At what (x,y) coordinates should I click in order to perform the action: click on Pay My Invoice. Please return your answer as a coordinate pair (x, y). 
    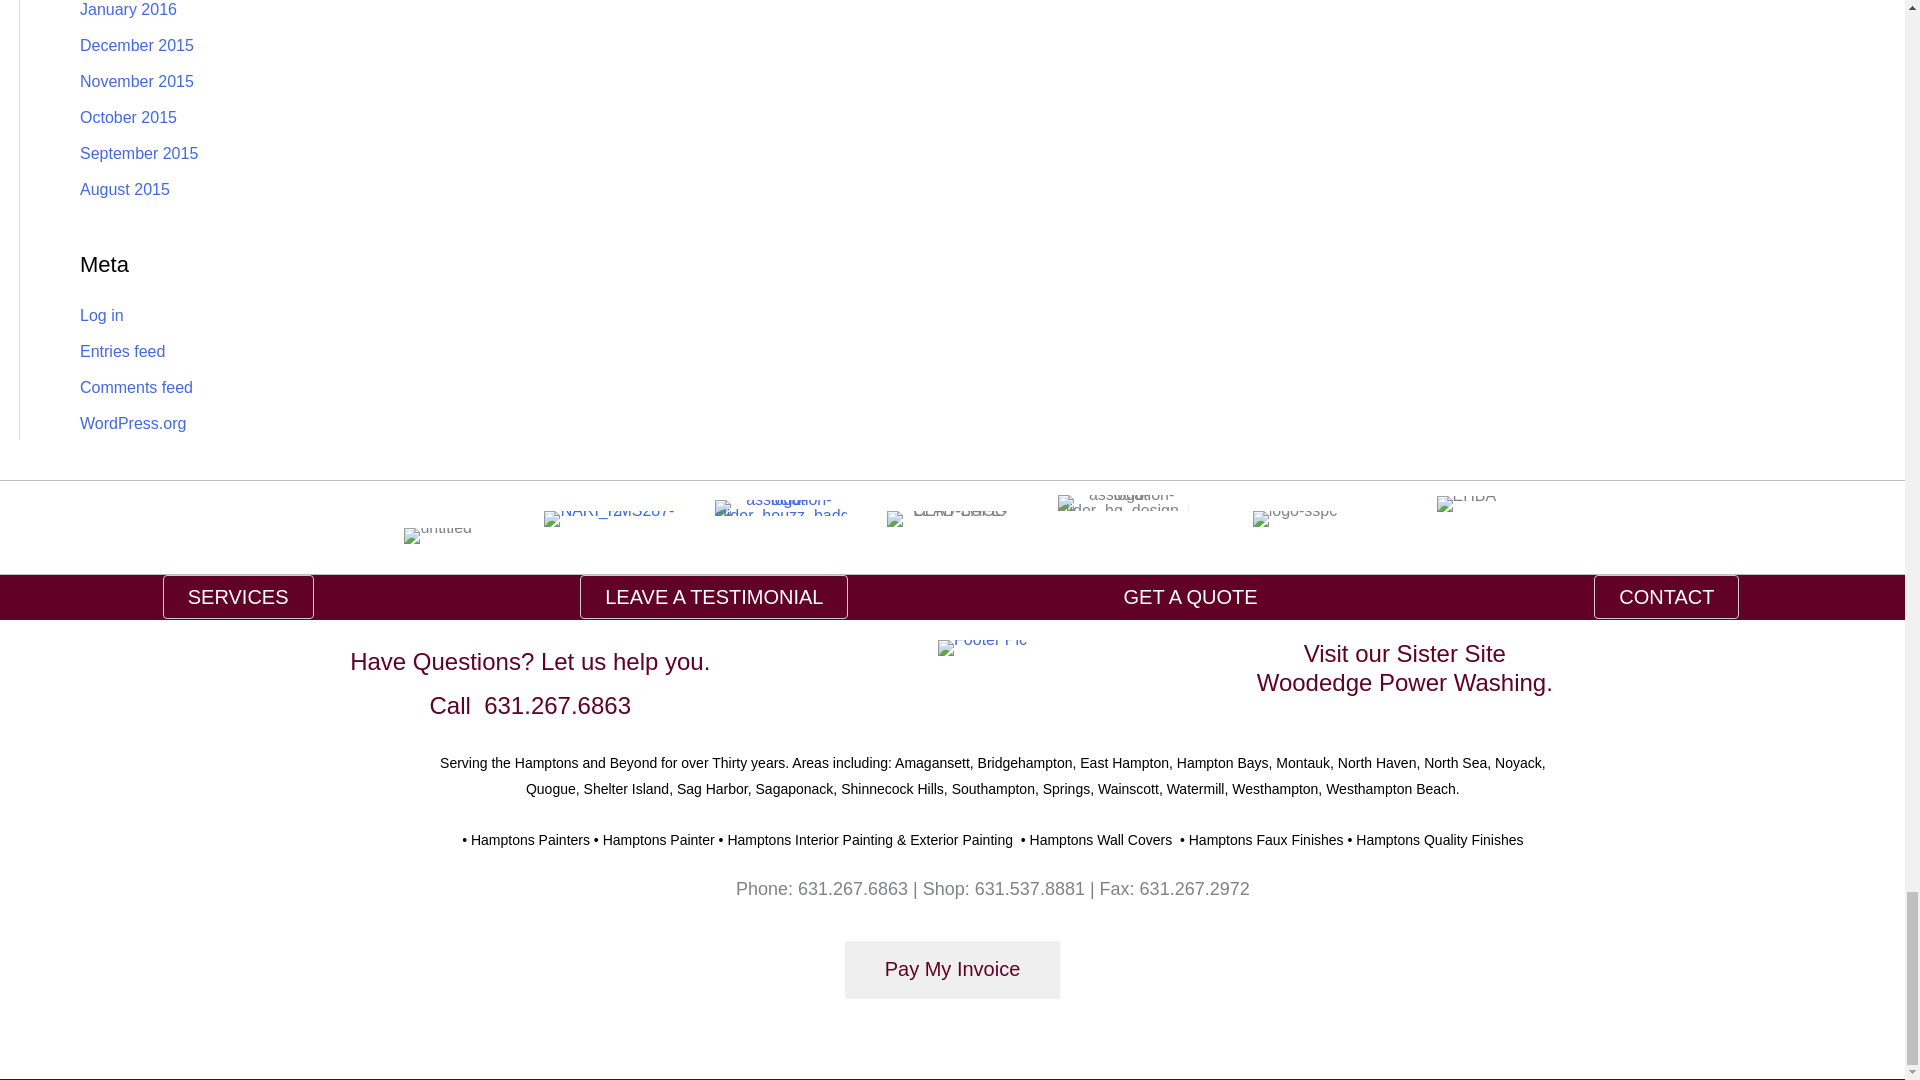
    Looking at the image, I should click on (952, 968).